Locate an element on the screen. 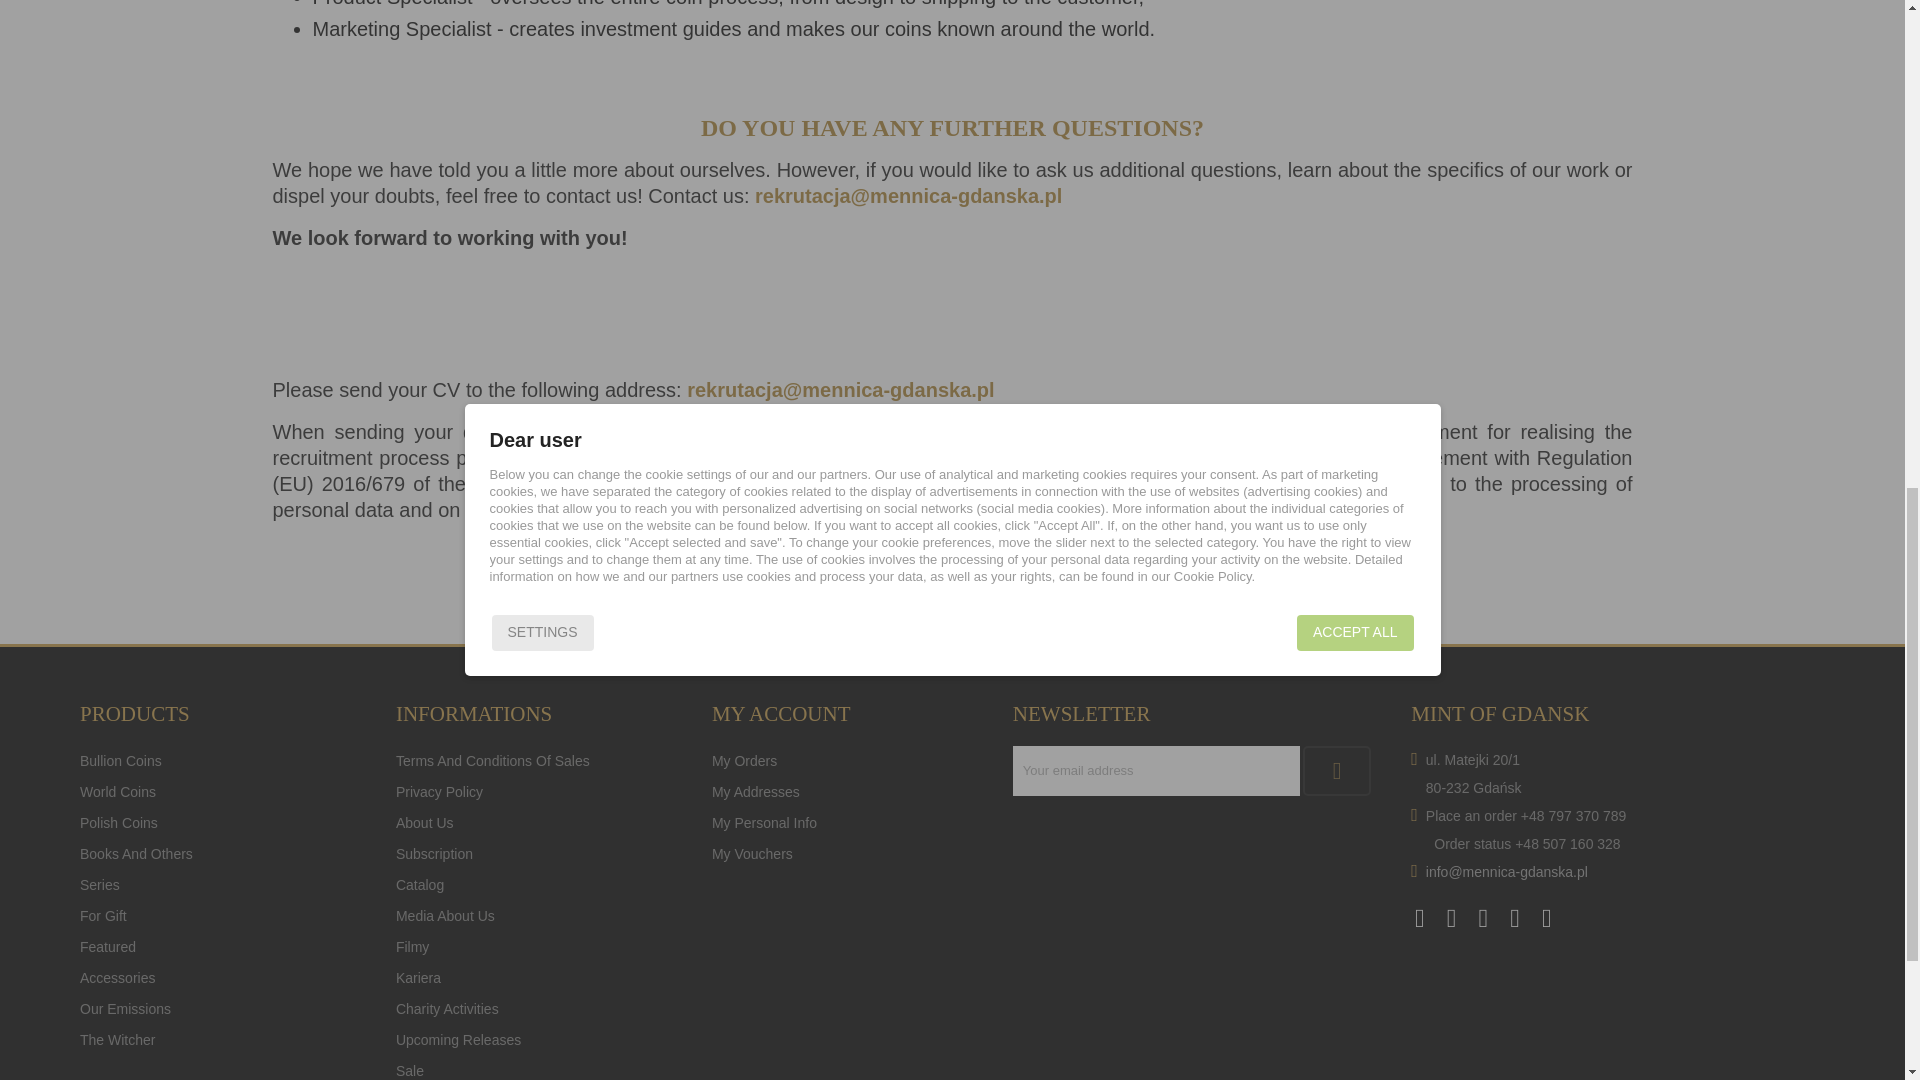  Catalog is located at coordinates (419, 884).